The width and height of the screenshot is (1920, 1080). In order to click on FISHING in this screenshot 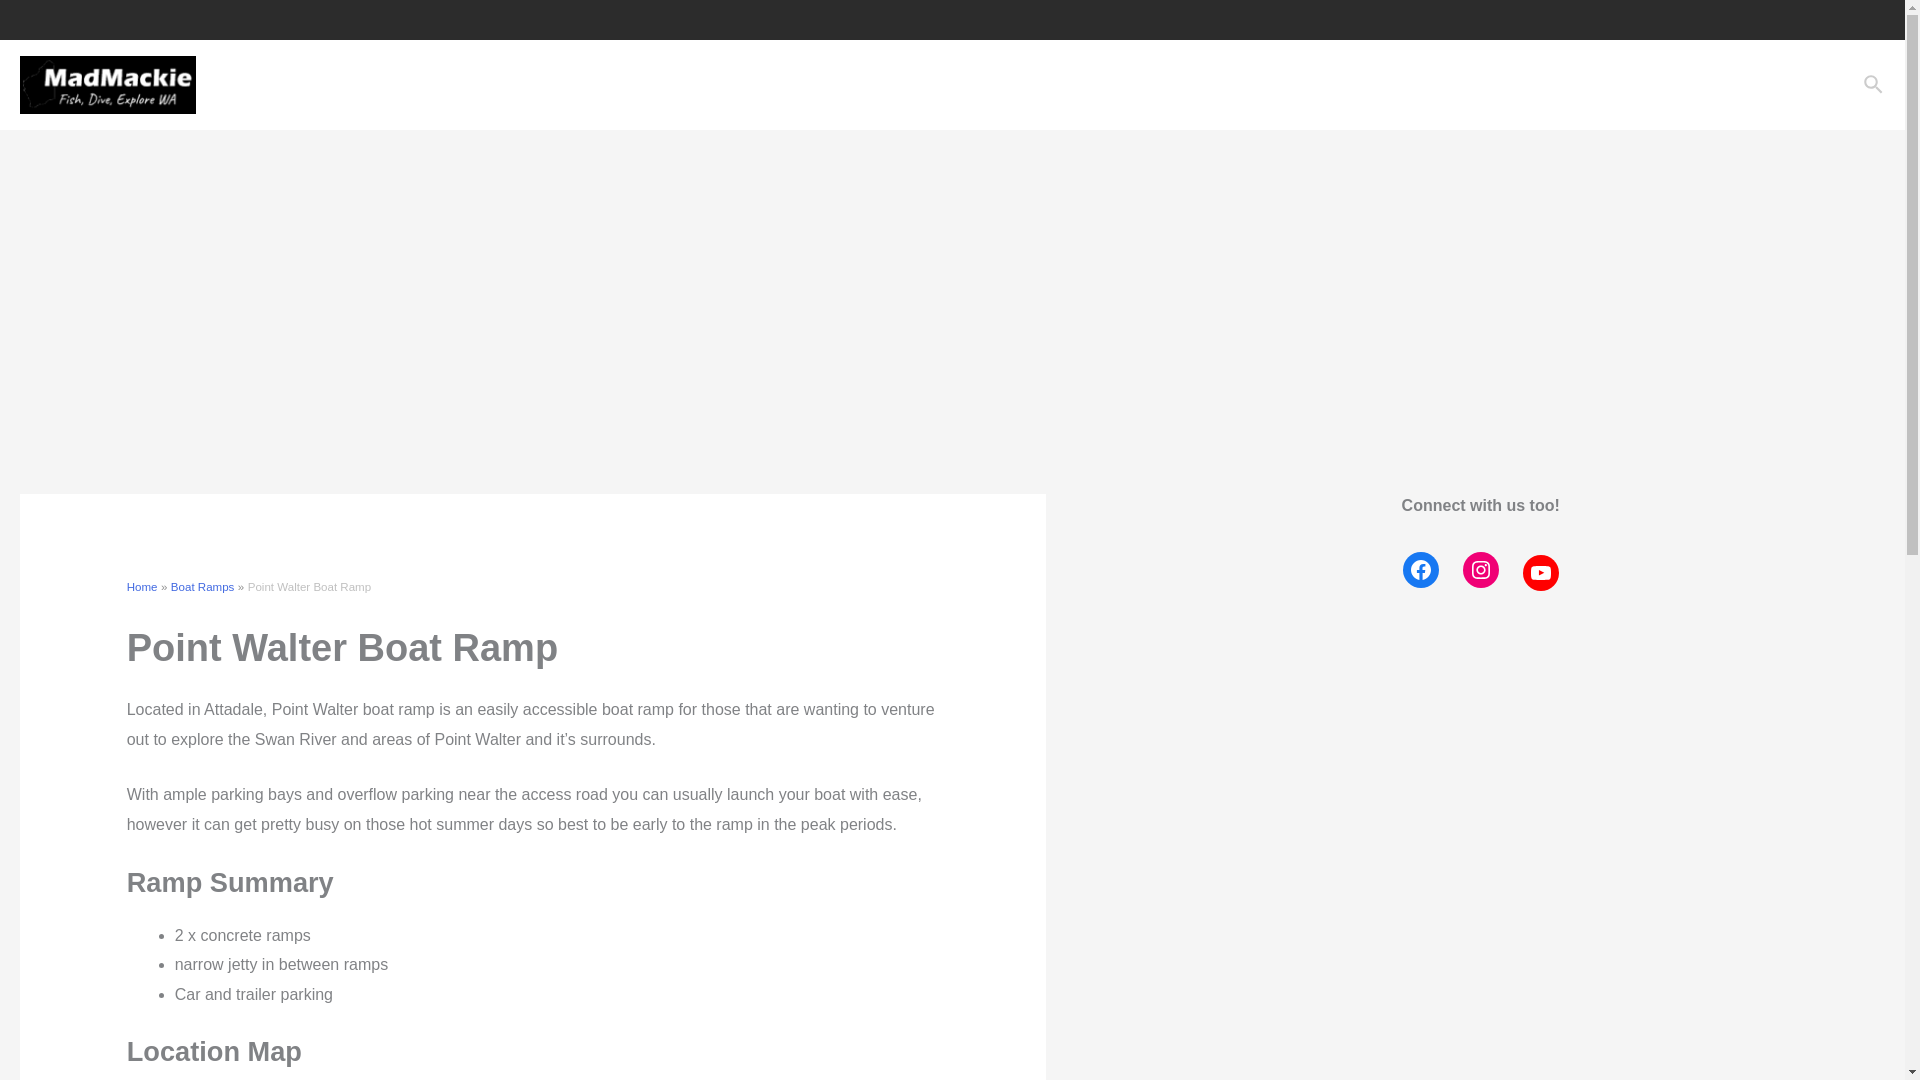, I will do `click(1185, 85)`.